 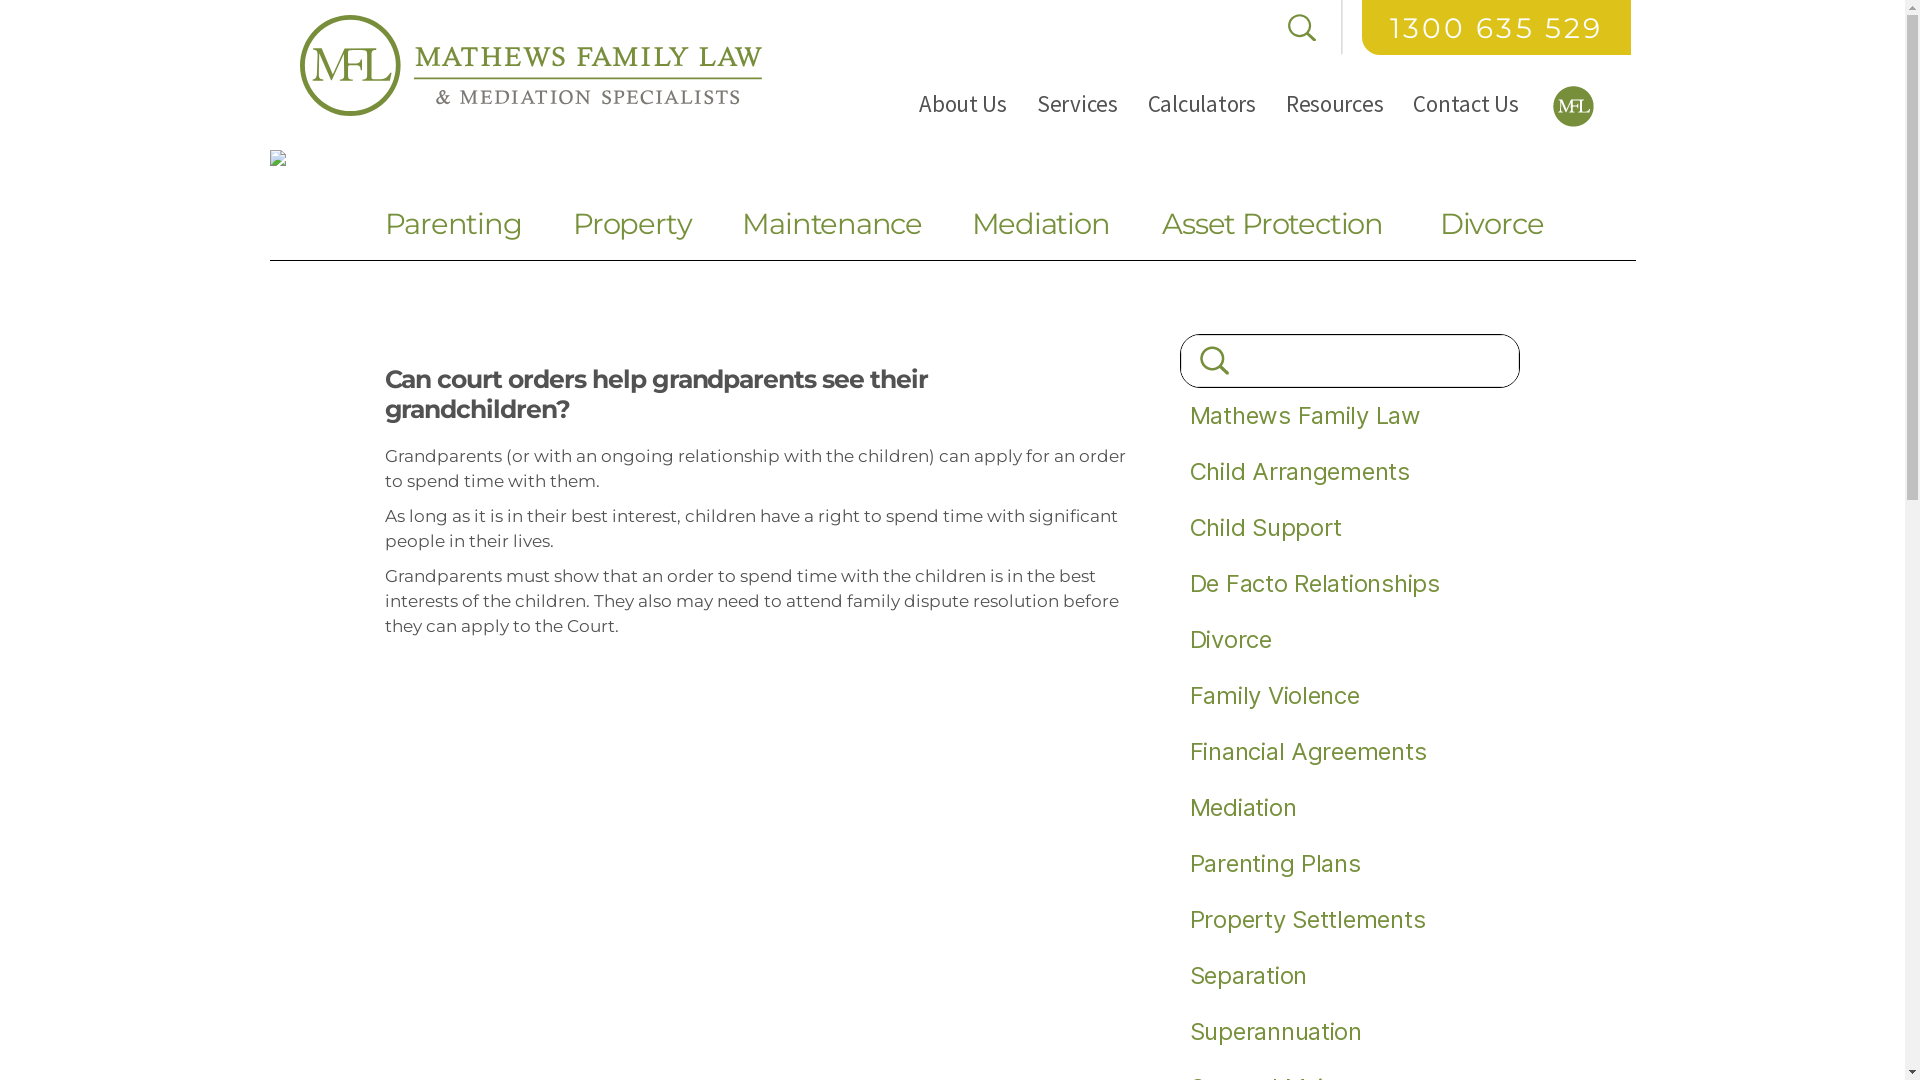 What do you see at coordinates (1335, 104) in the screenshot?
I see `Resources` at bounding box center [1335, 104].